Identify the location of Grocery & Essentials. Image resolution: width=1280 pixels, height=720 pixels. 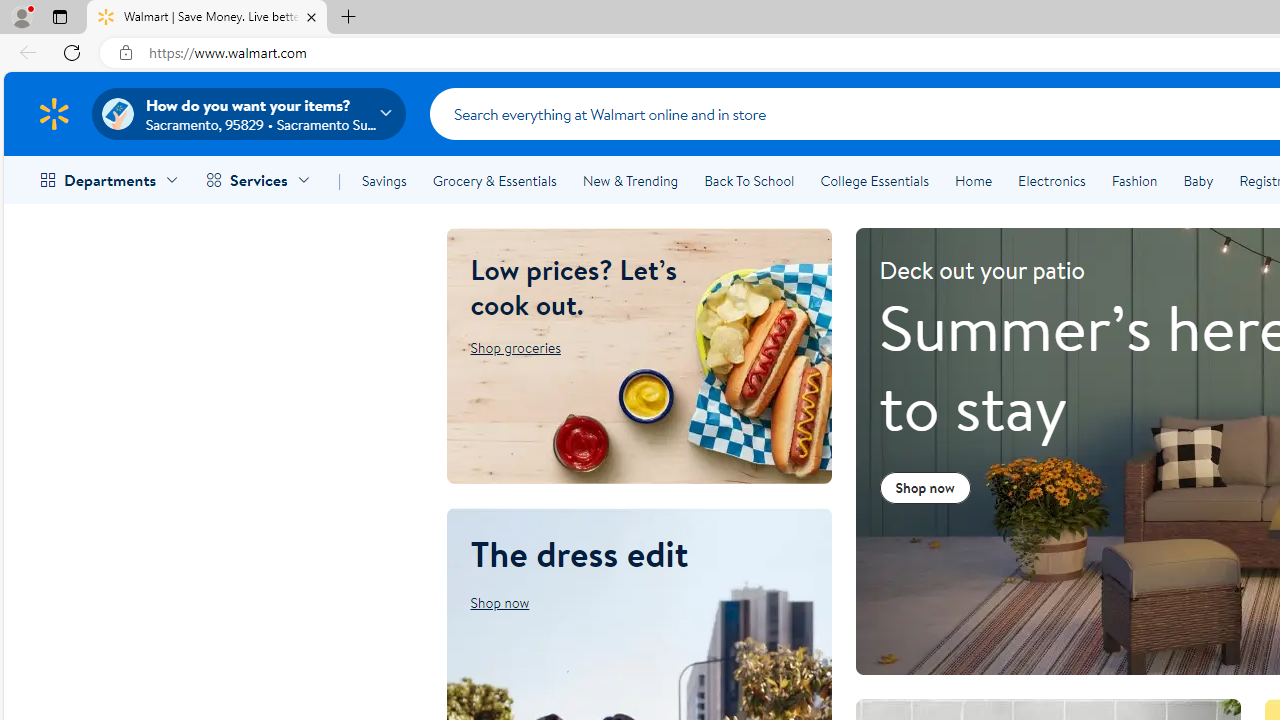
(494, 180).